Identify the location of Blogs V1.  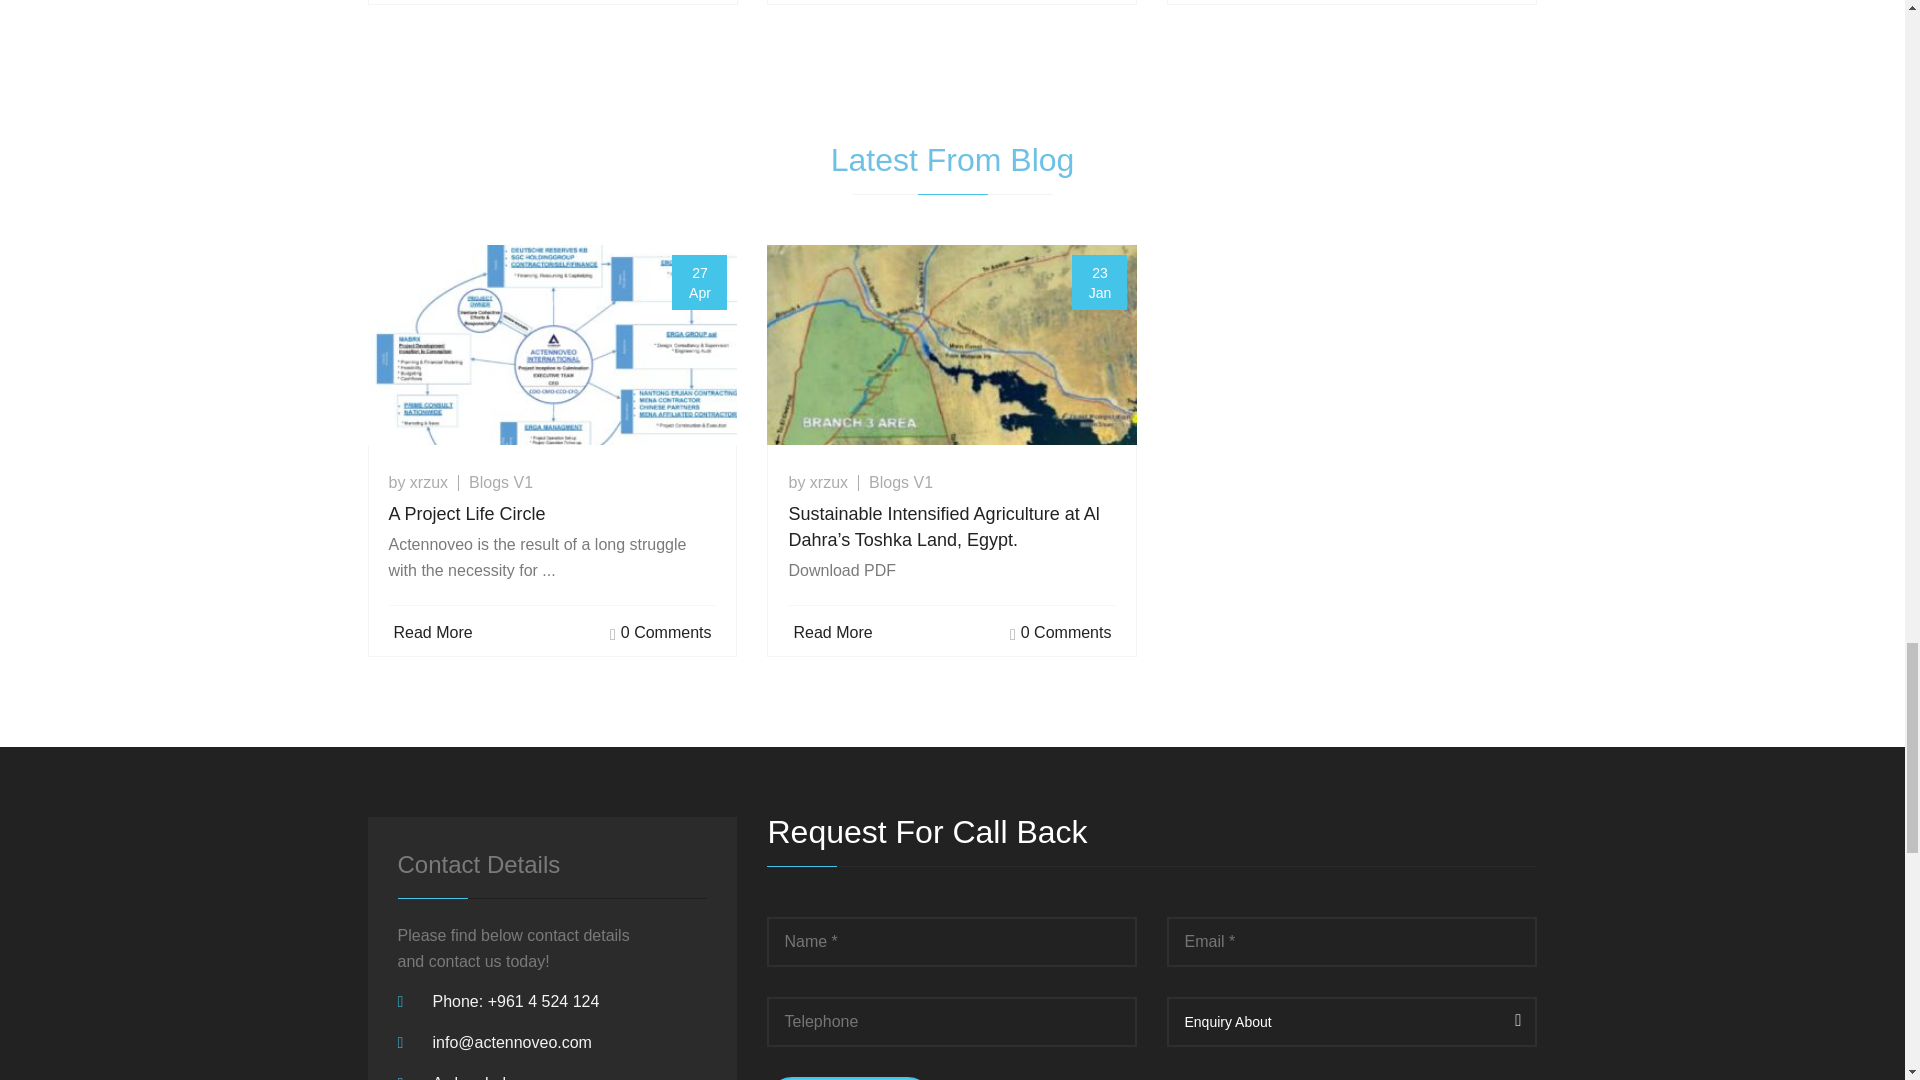
(901, 482).